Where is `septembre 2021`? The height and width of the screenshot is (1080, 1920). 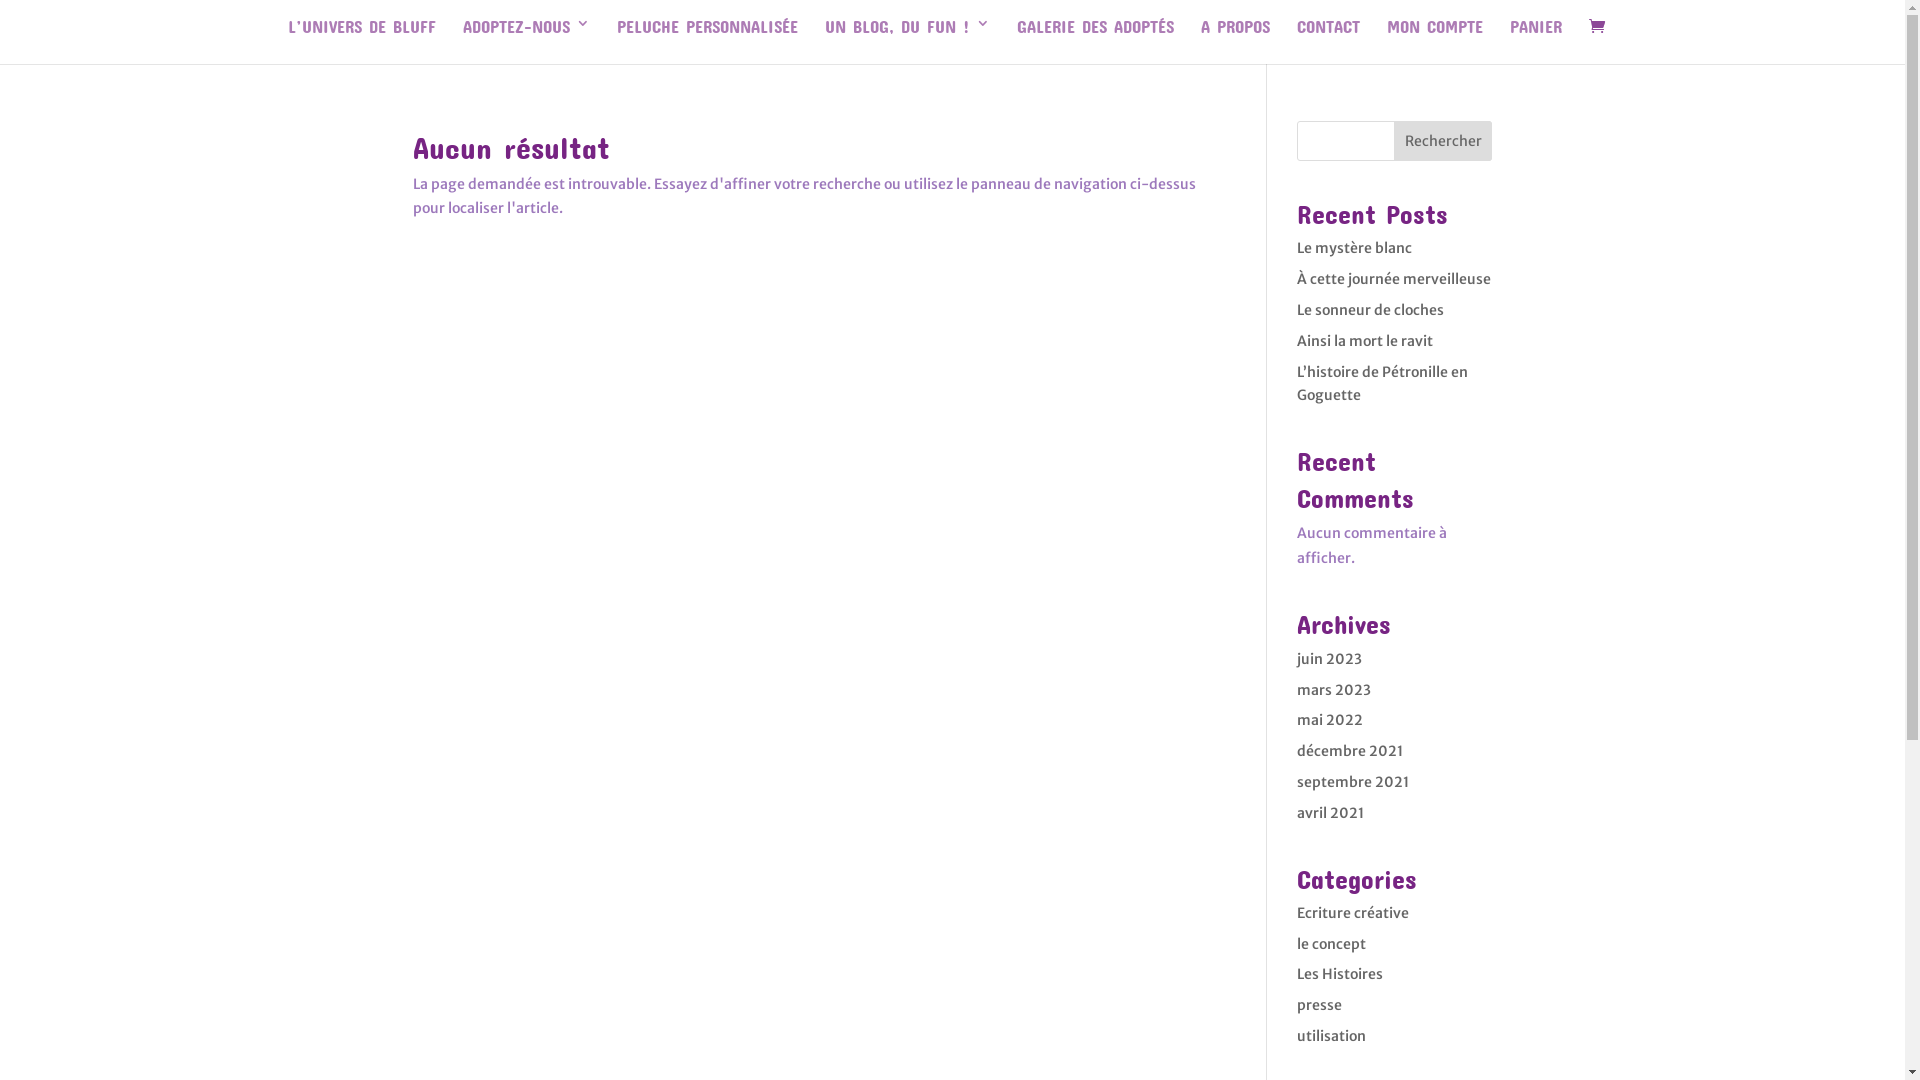
septembre 2021 is located at coordinates (1353, 782).